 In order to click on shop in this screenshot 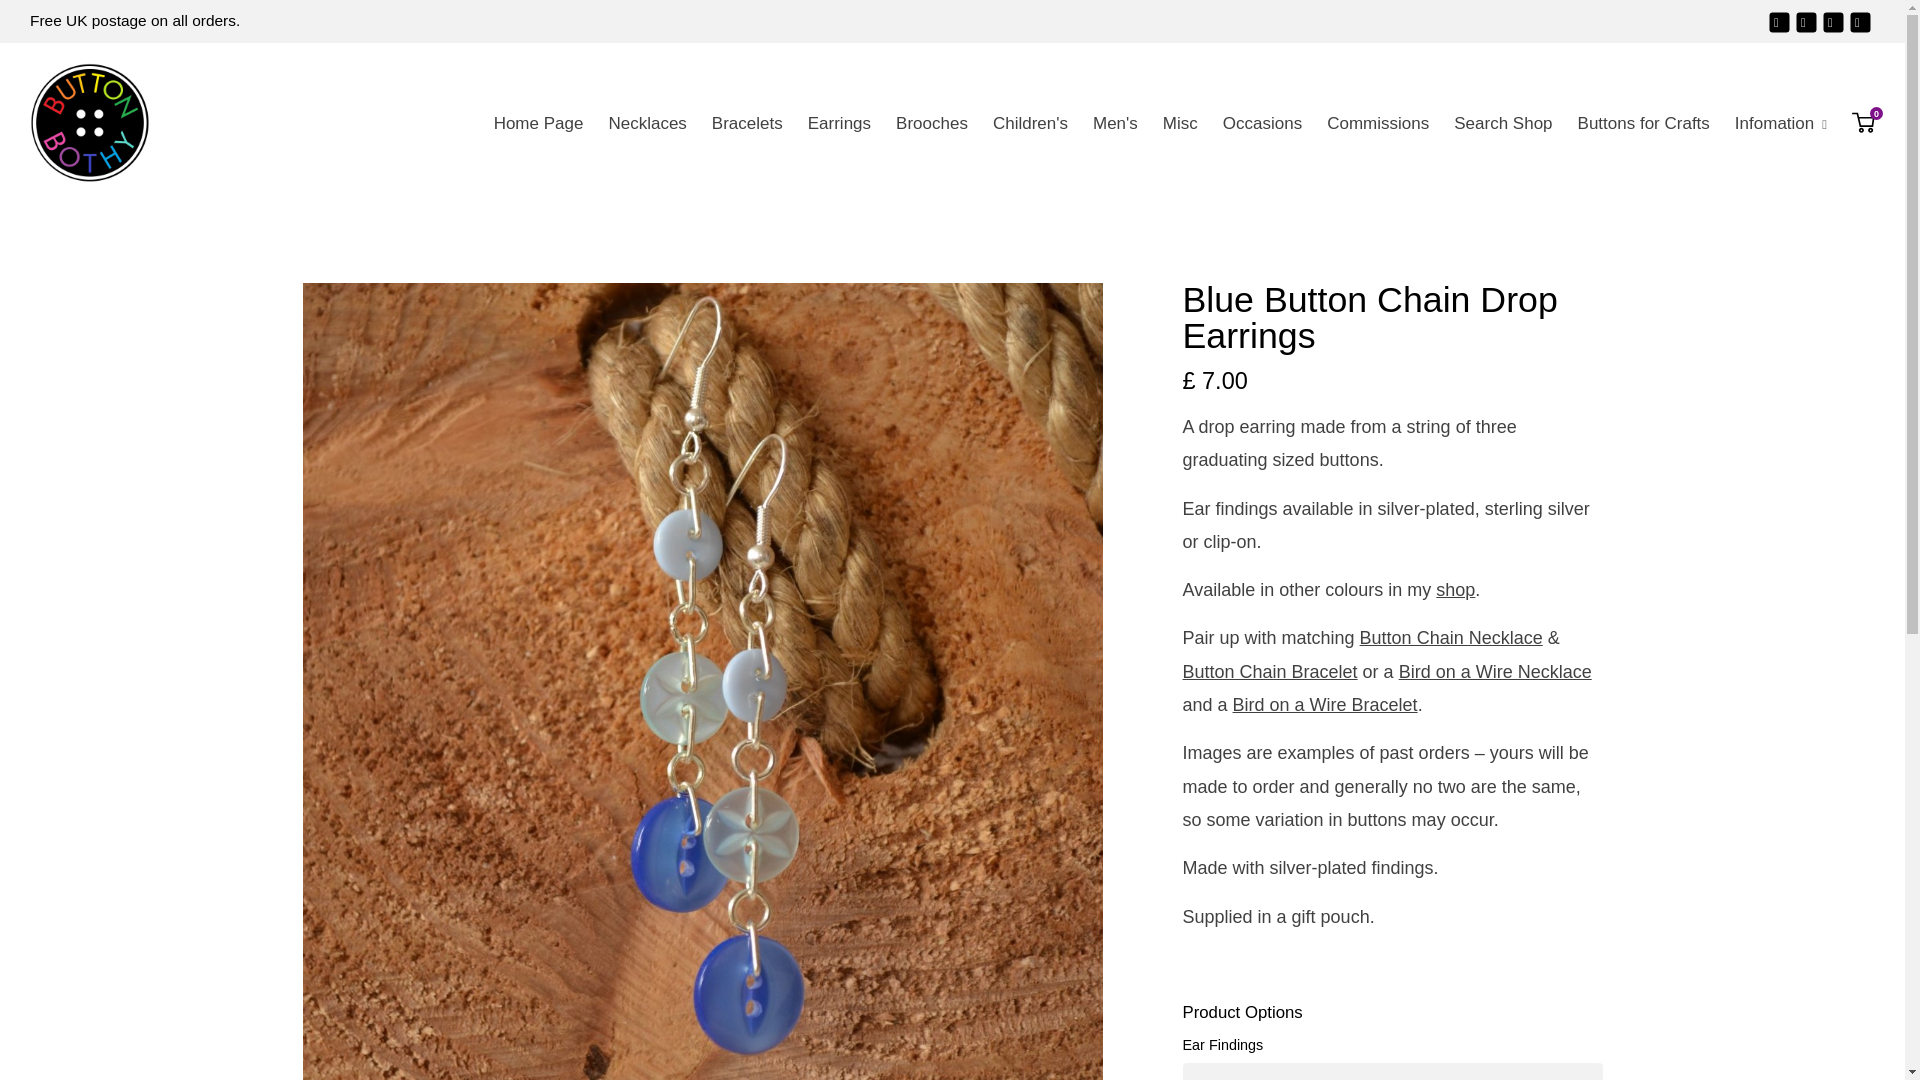, I will do `click(1455, 590)`.